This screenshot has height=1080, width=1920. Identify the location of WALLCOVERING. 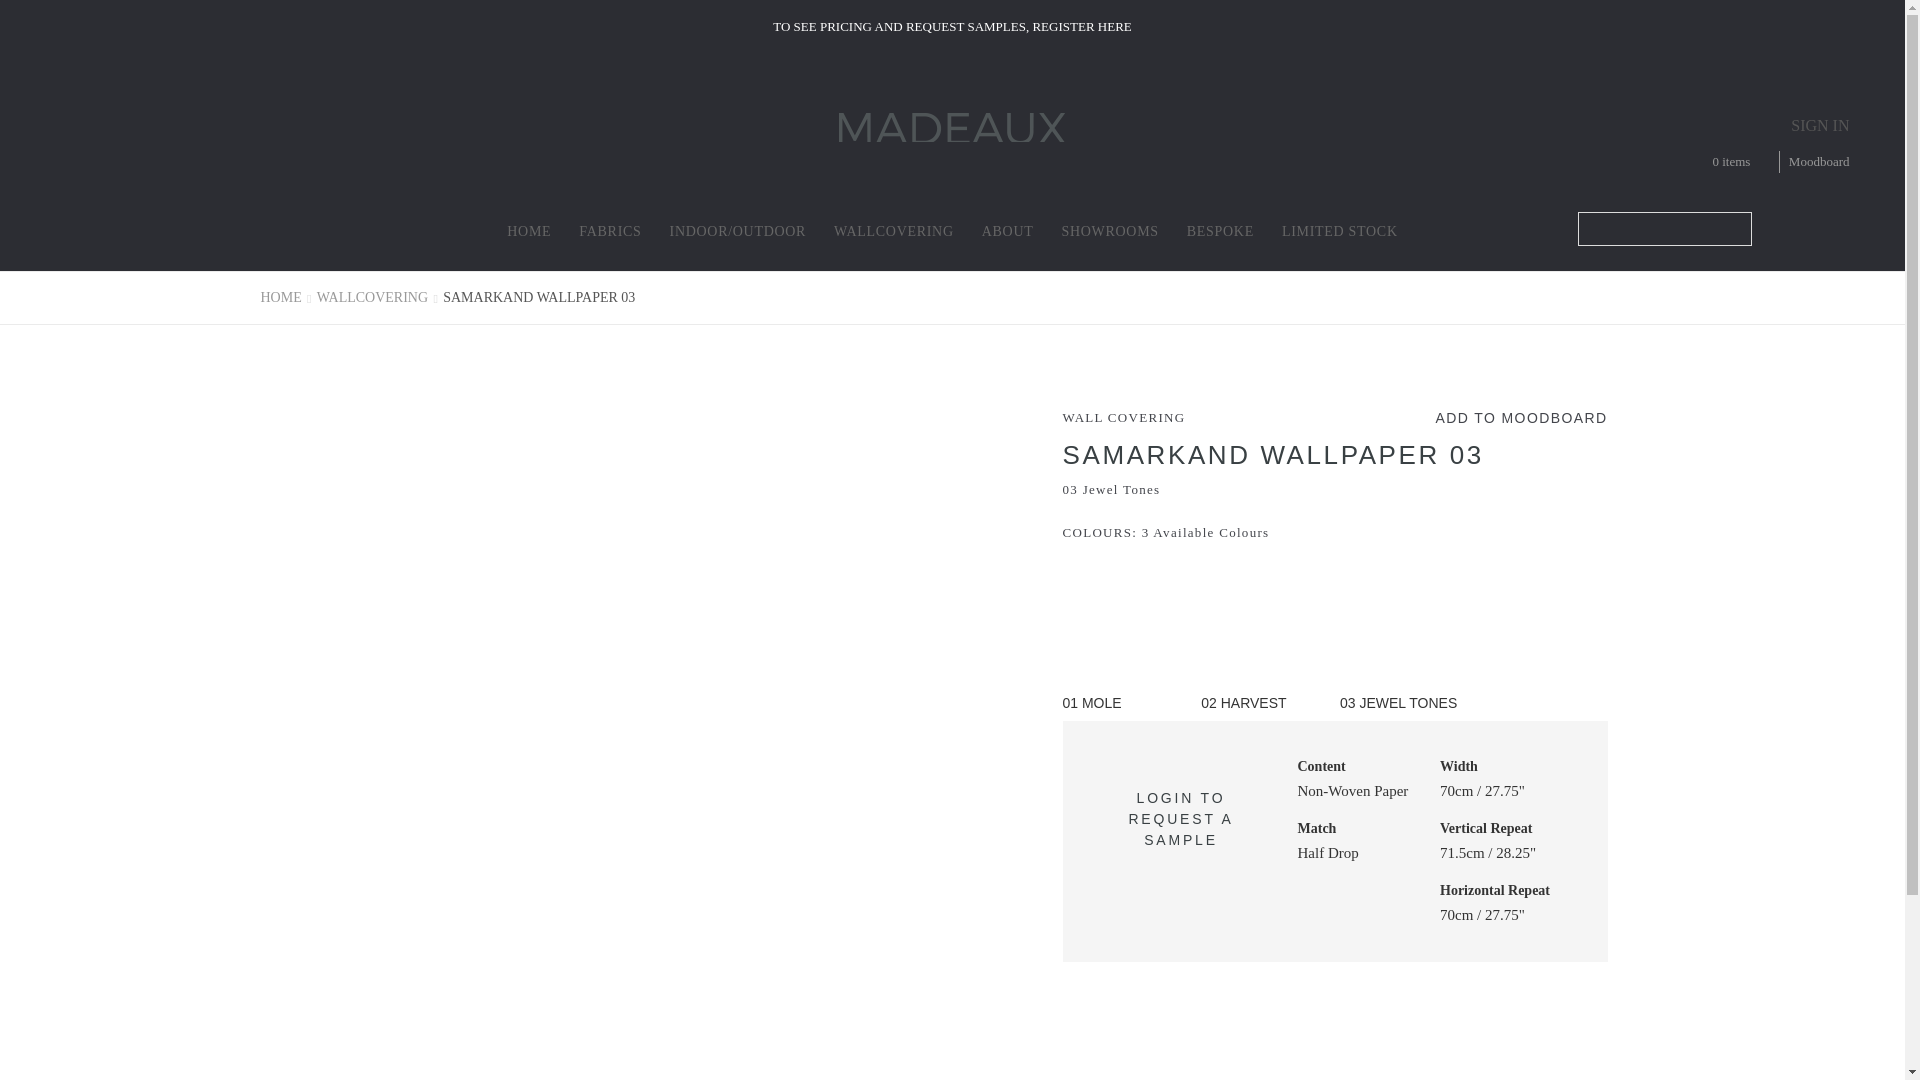
(894, 230).